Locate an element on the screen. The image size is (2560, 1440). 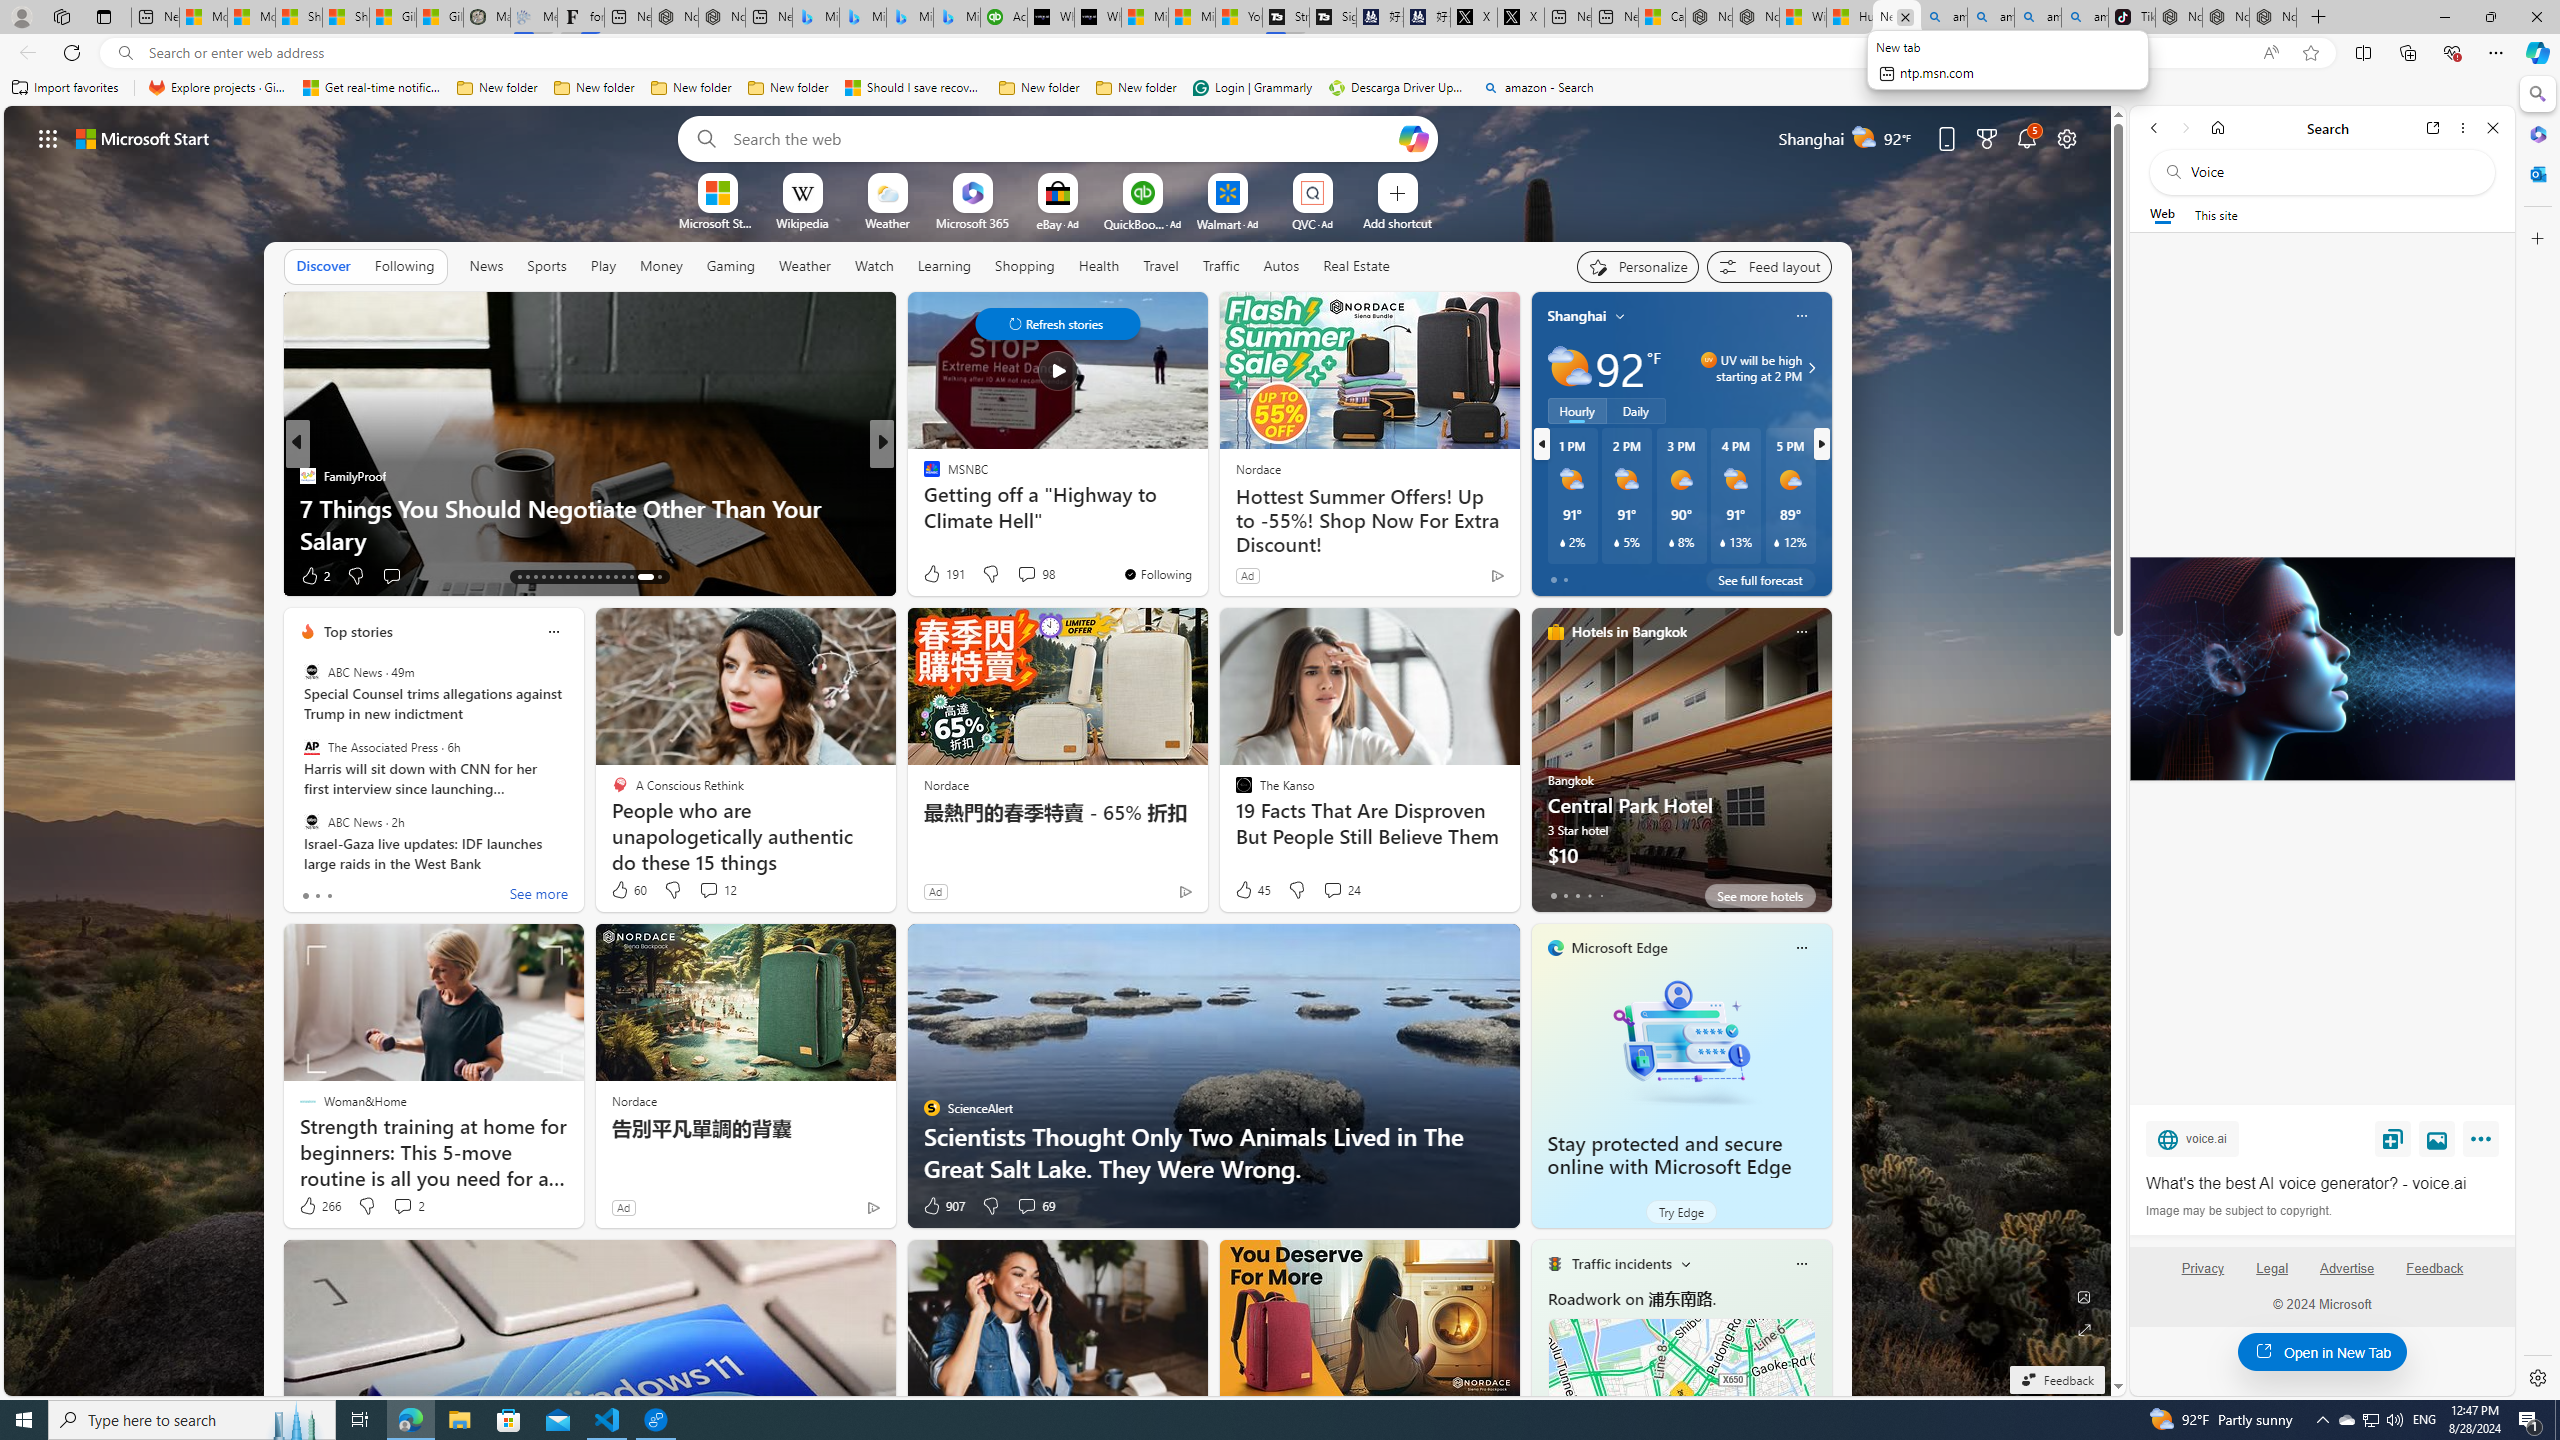
View comments 69 Comment is located at coordinates (1035, 1206).